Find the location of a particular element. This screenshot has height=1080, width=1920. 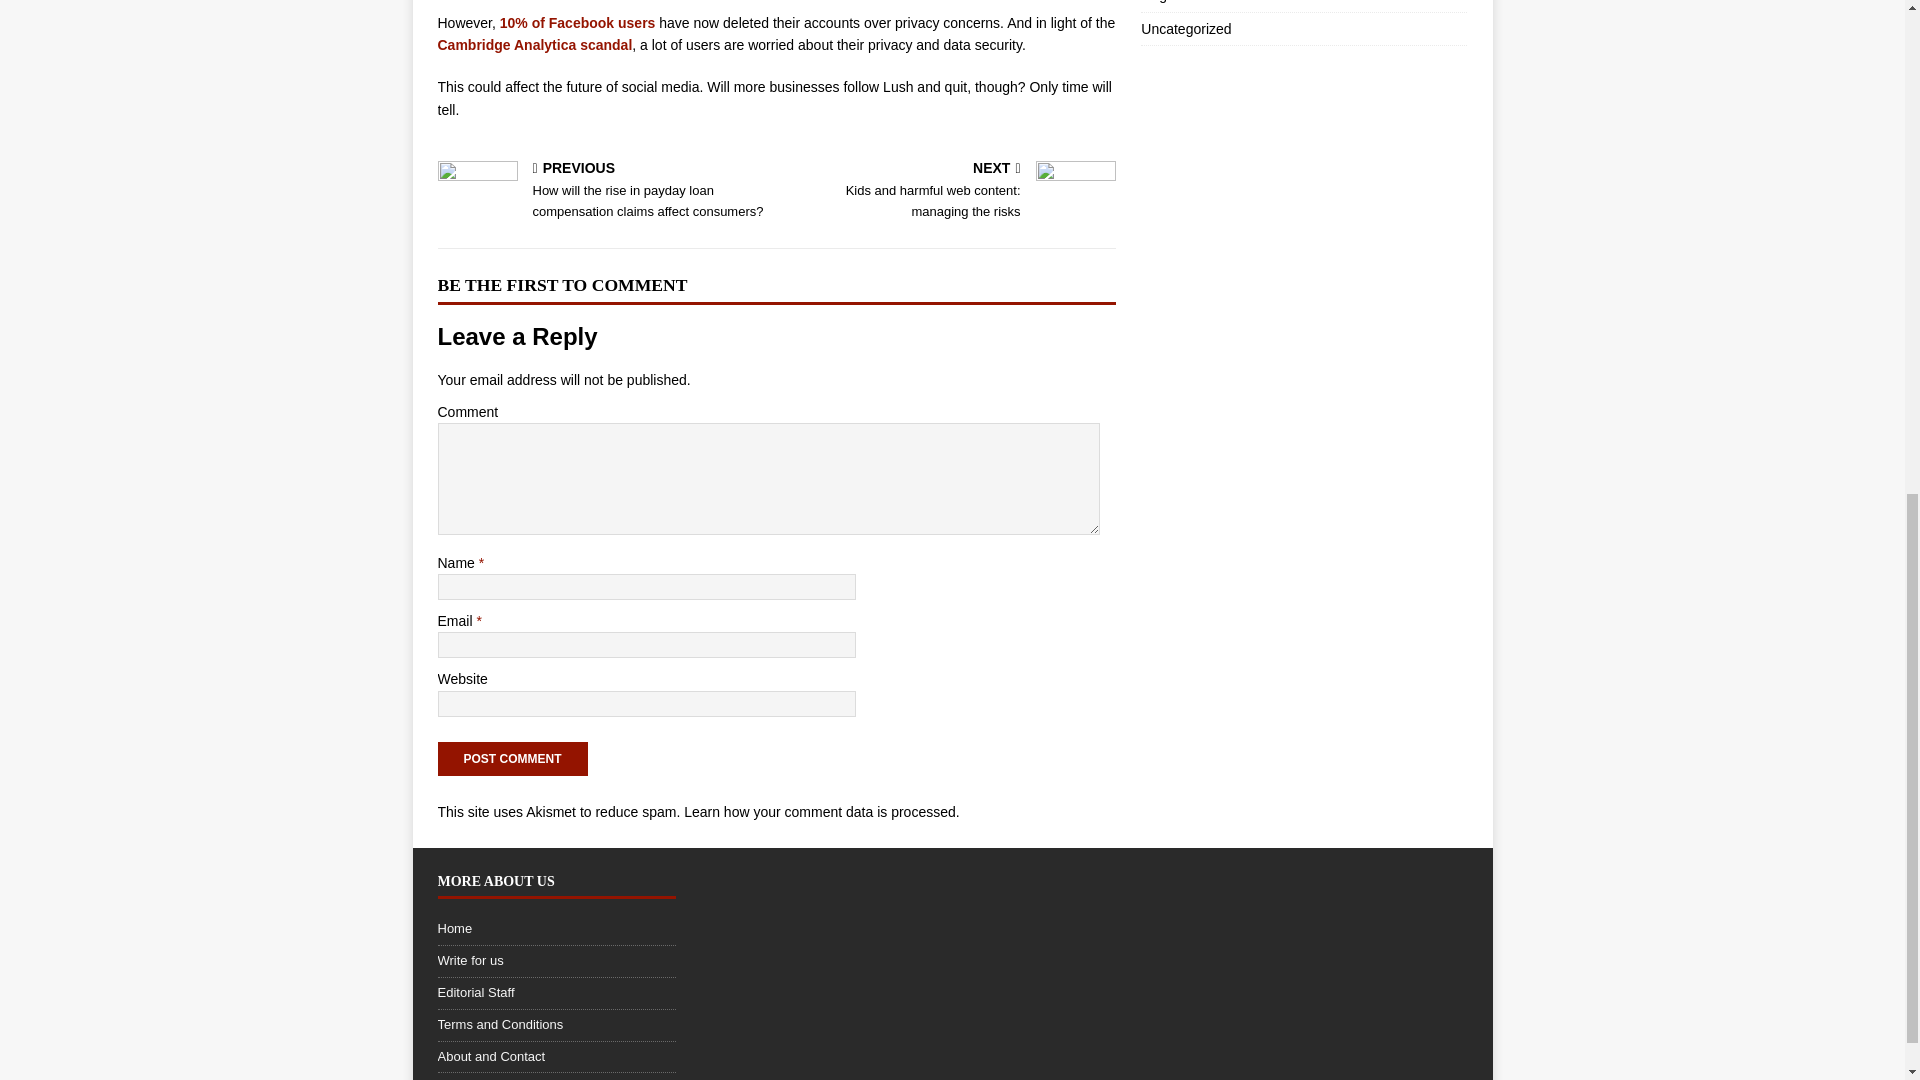

Post Comment is located at coordinates (556, 994).